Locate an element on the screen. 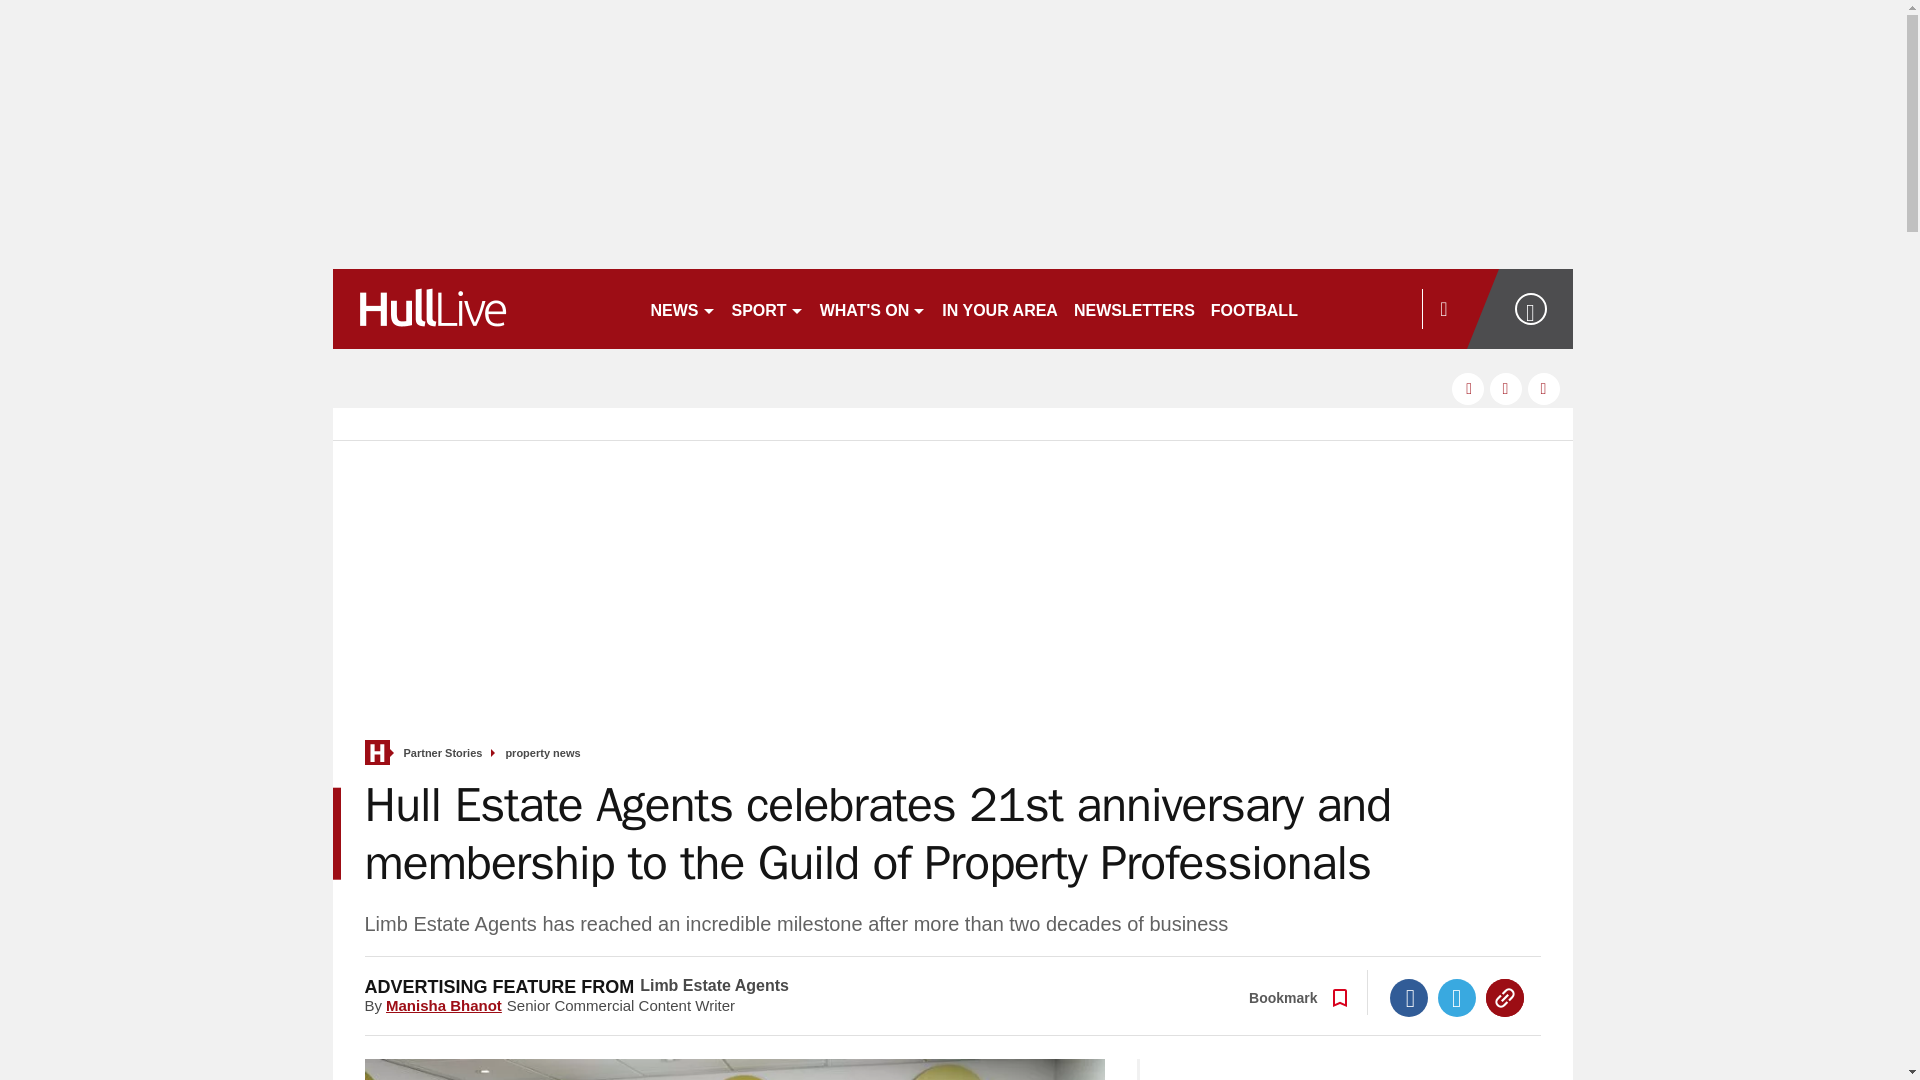  RUGBY LEAGUE is located at coordinates (1378, 308).